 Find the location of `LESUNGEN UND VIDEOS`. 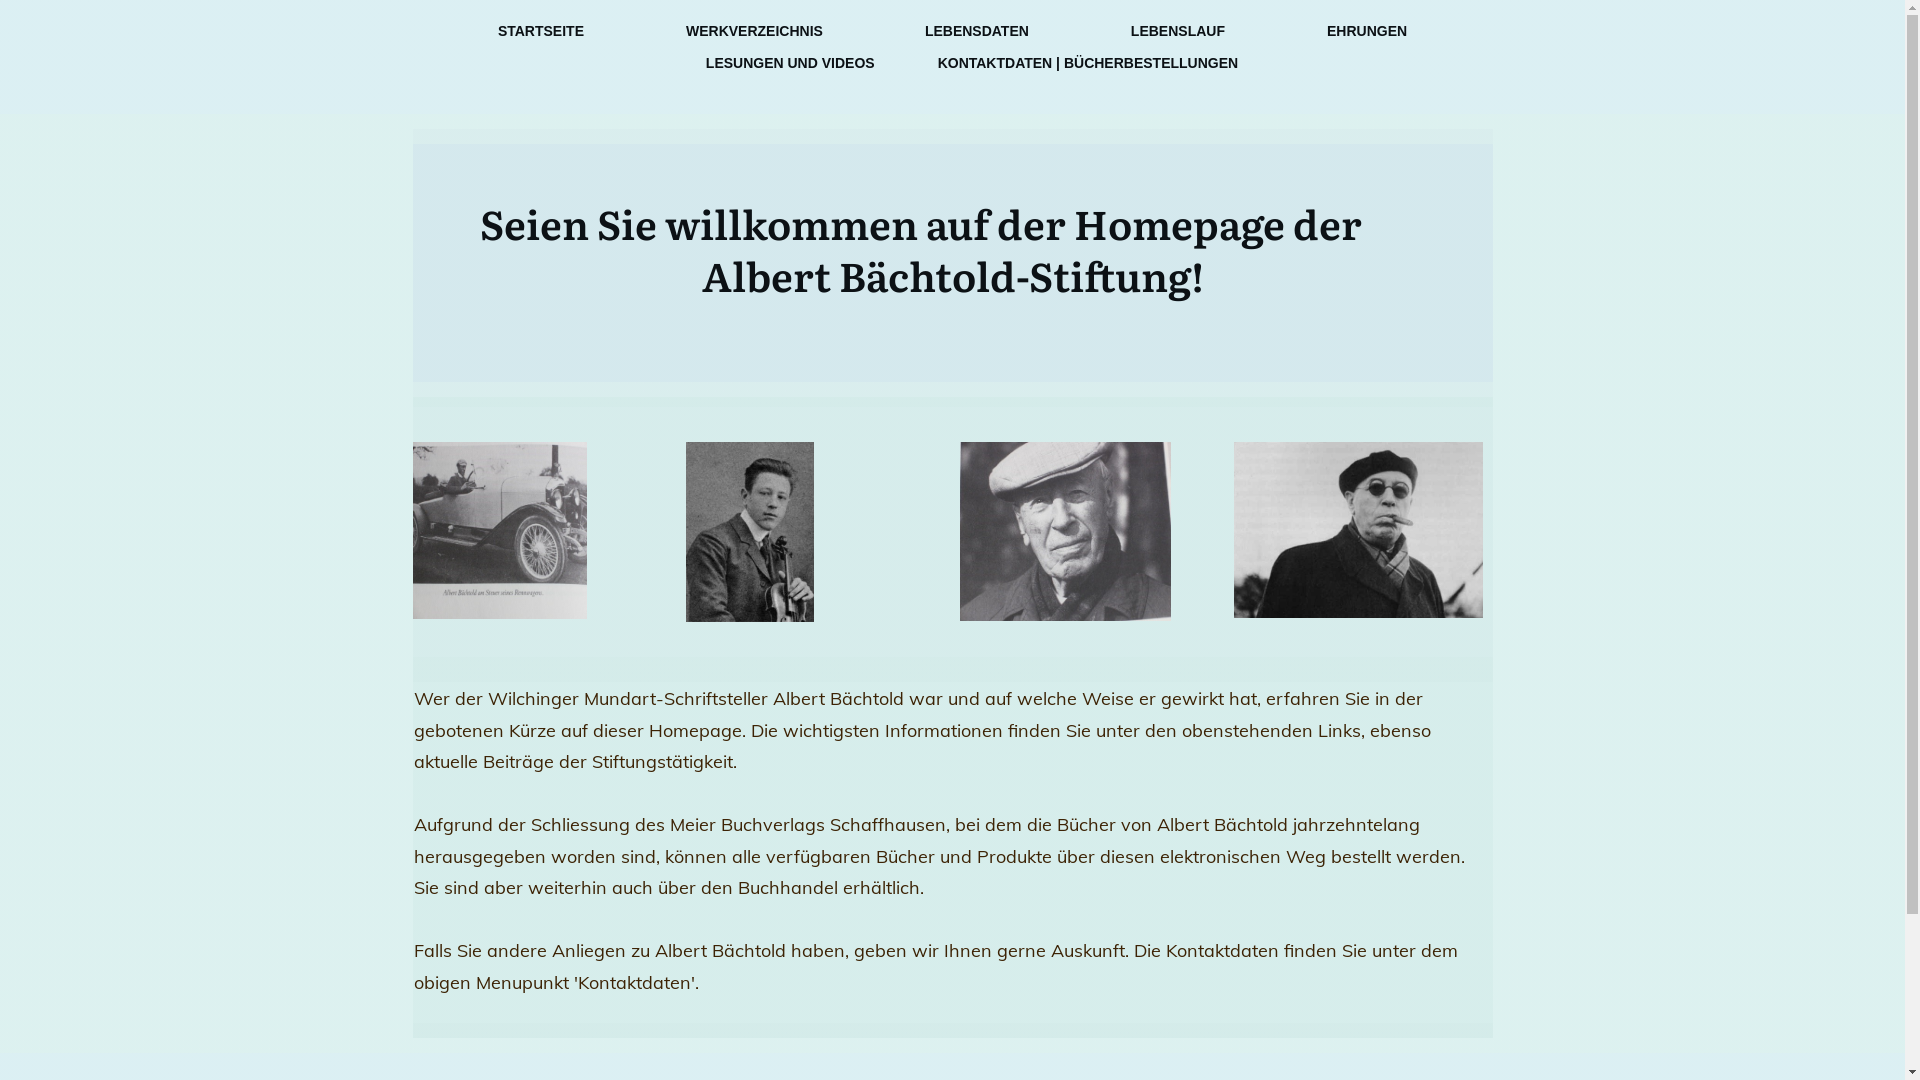

LESUNGEN UND VIDEOS is located at coordinates (790, 63).